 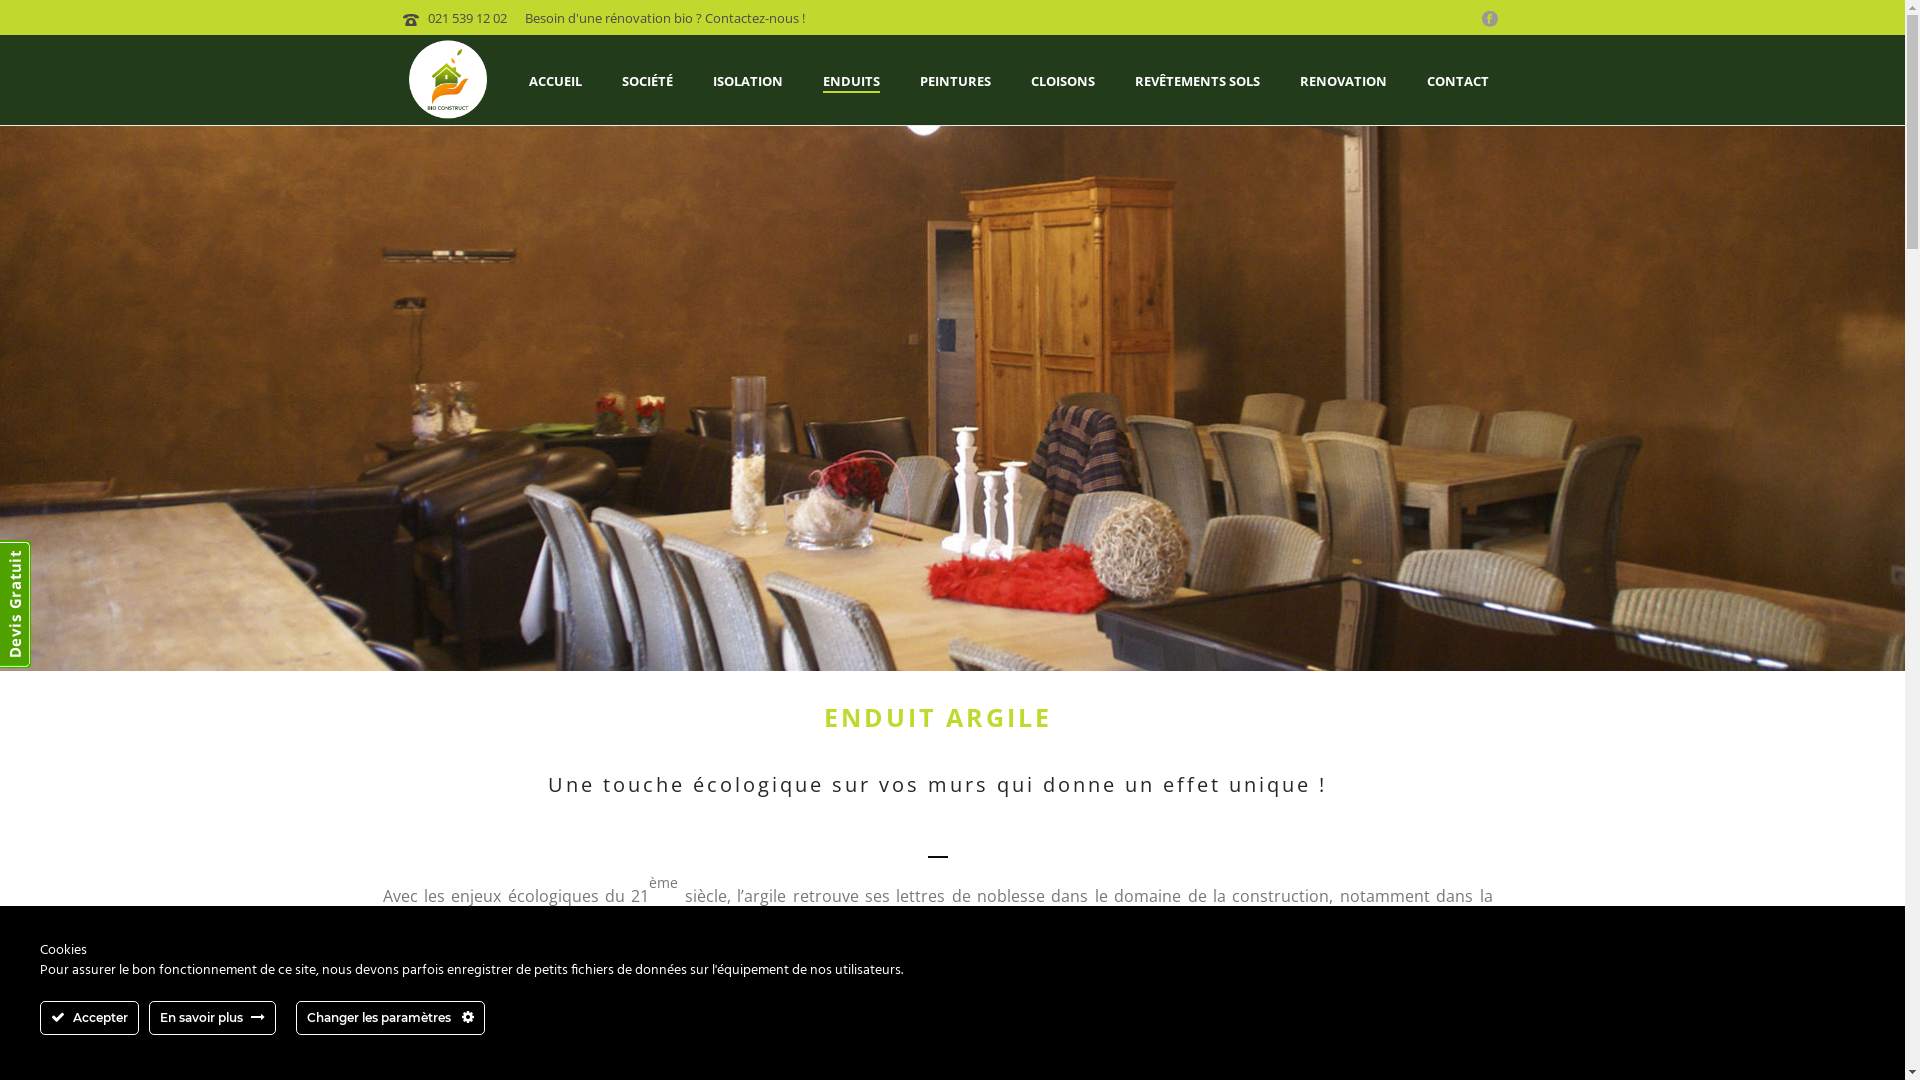 What do you see at coordinates (747, 81) in the screenshot?
I see `ISOLATION` at bounding box center [747, 81].